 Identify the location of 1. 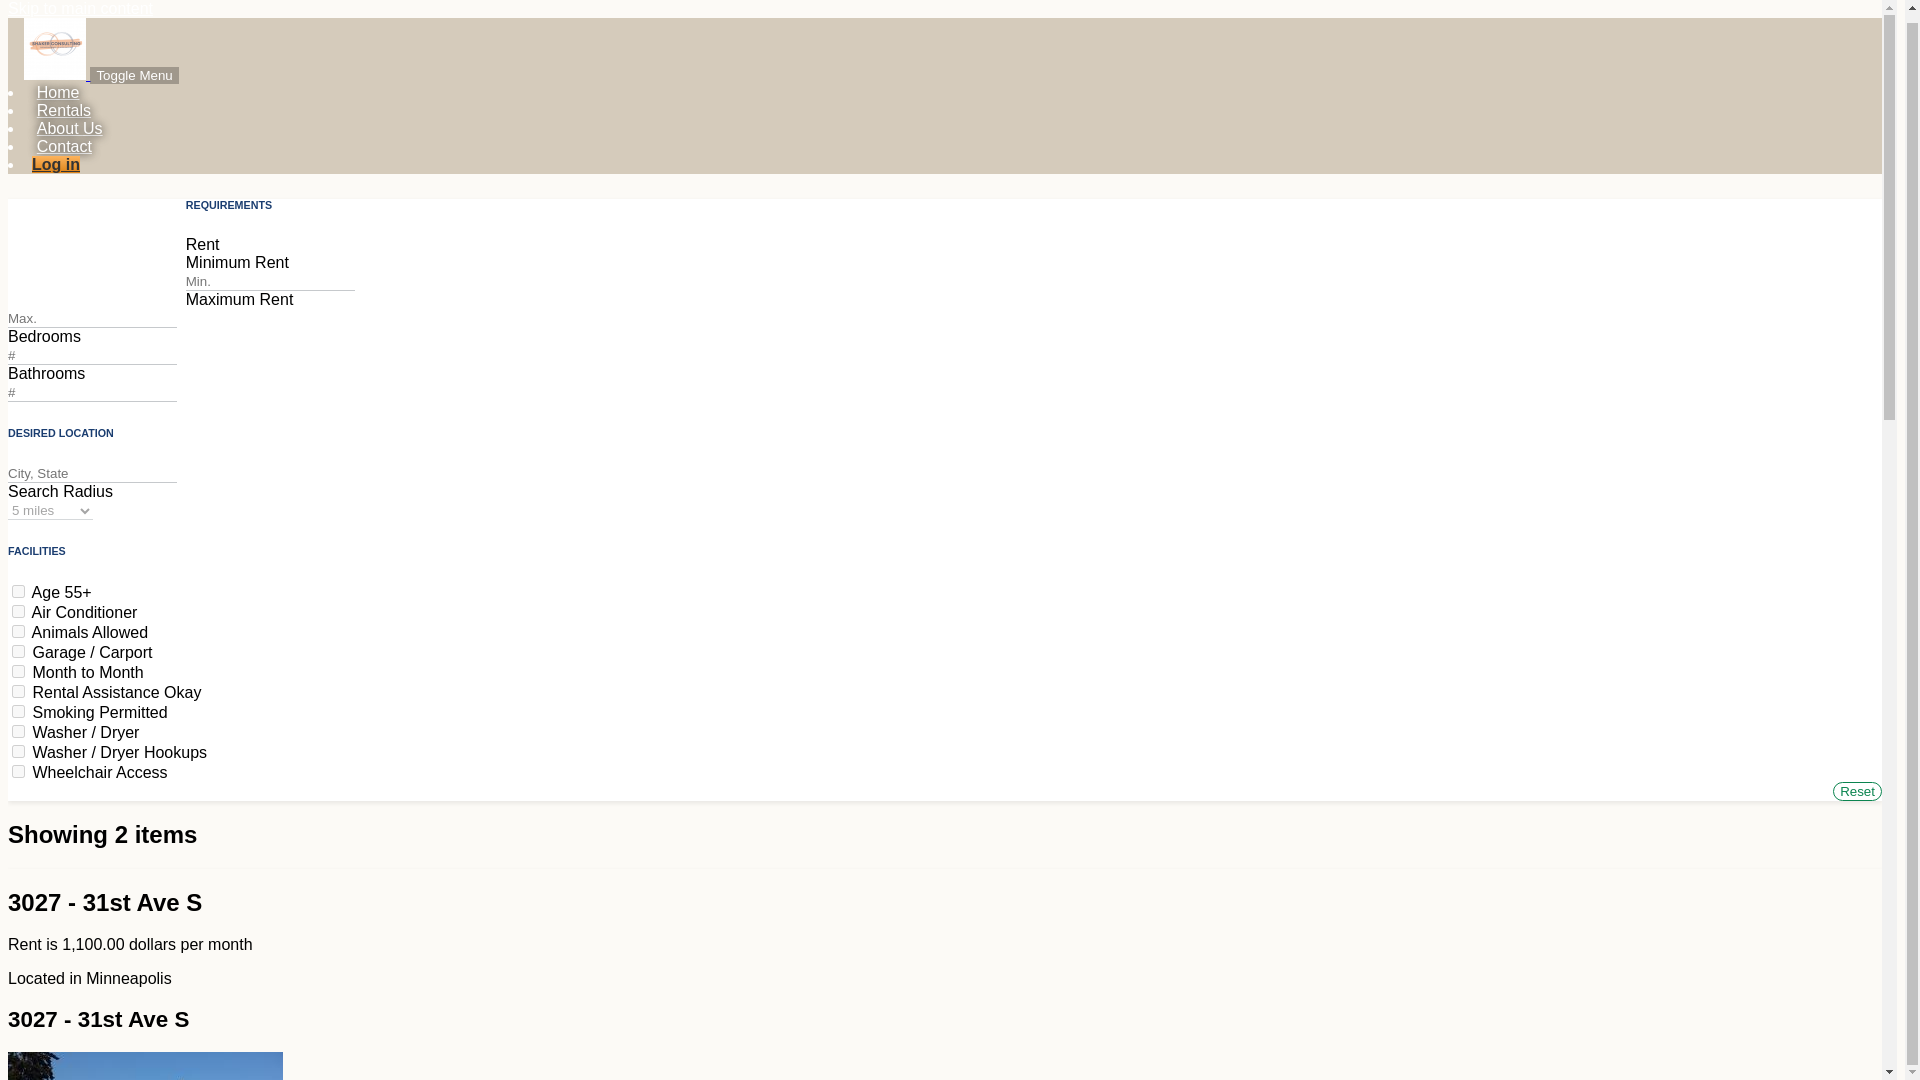
(18, 592).